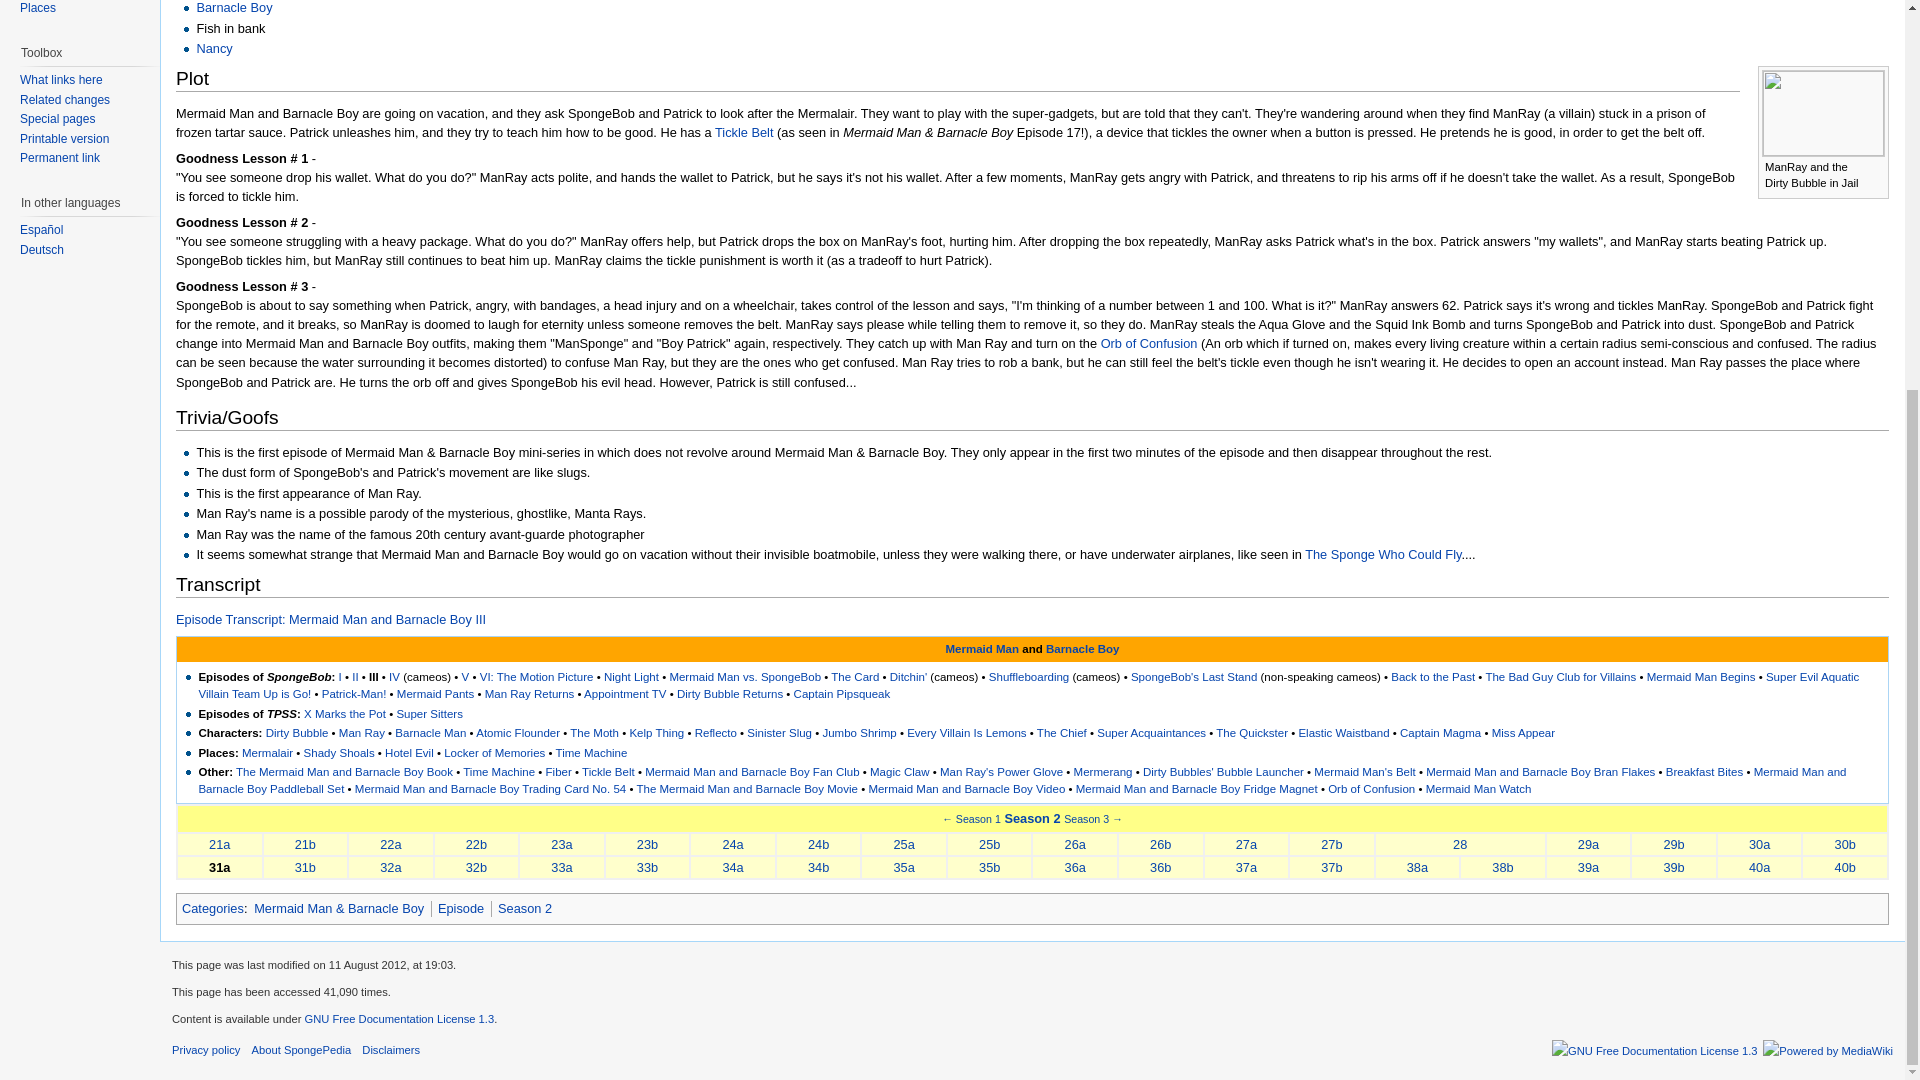 This screenshot has width=1920, height=1080. What do you see at coordinates (631, 676) in the screenshot?
I see `Night Light` at bounding box center [631, 676].